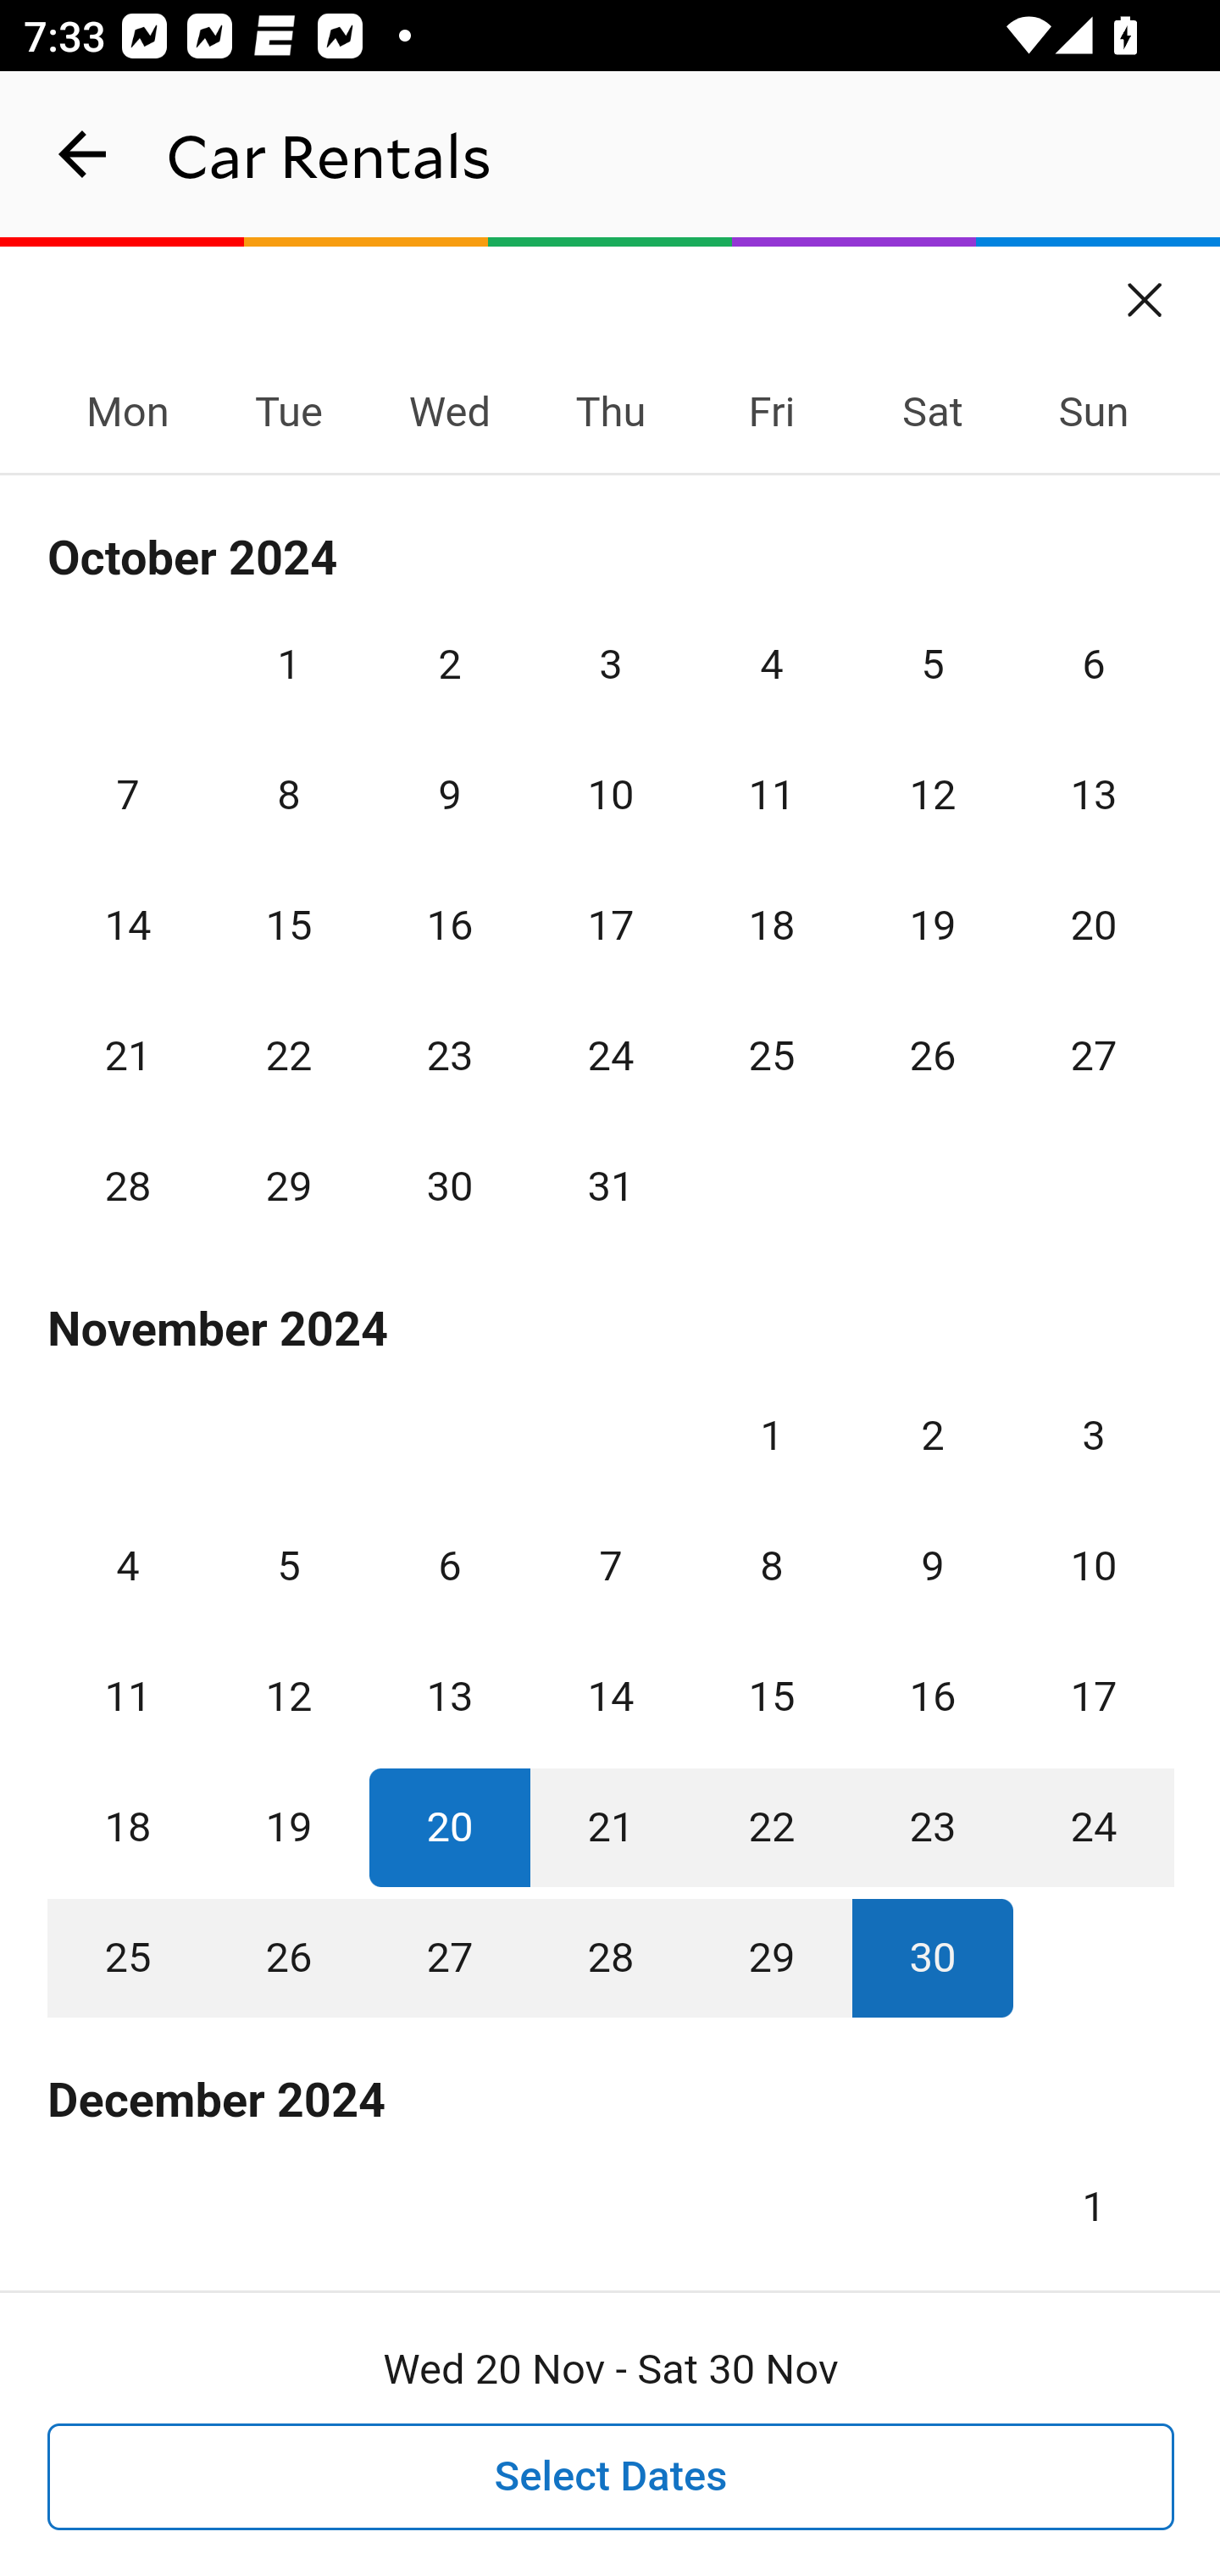 The image size is (1220, 2576). What do you see at coordinates (288, 664) in the screenshot?
I see `1 October 2024` at bounding box center [288, 664].